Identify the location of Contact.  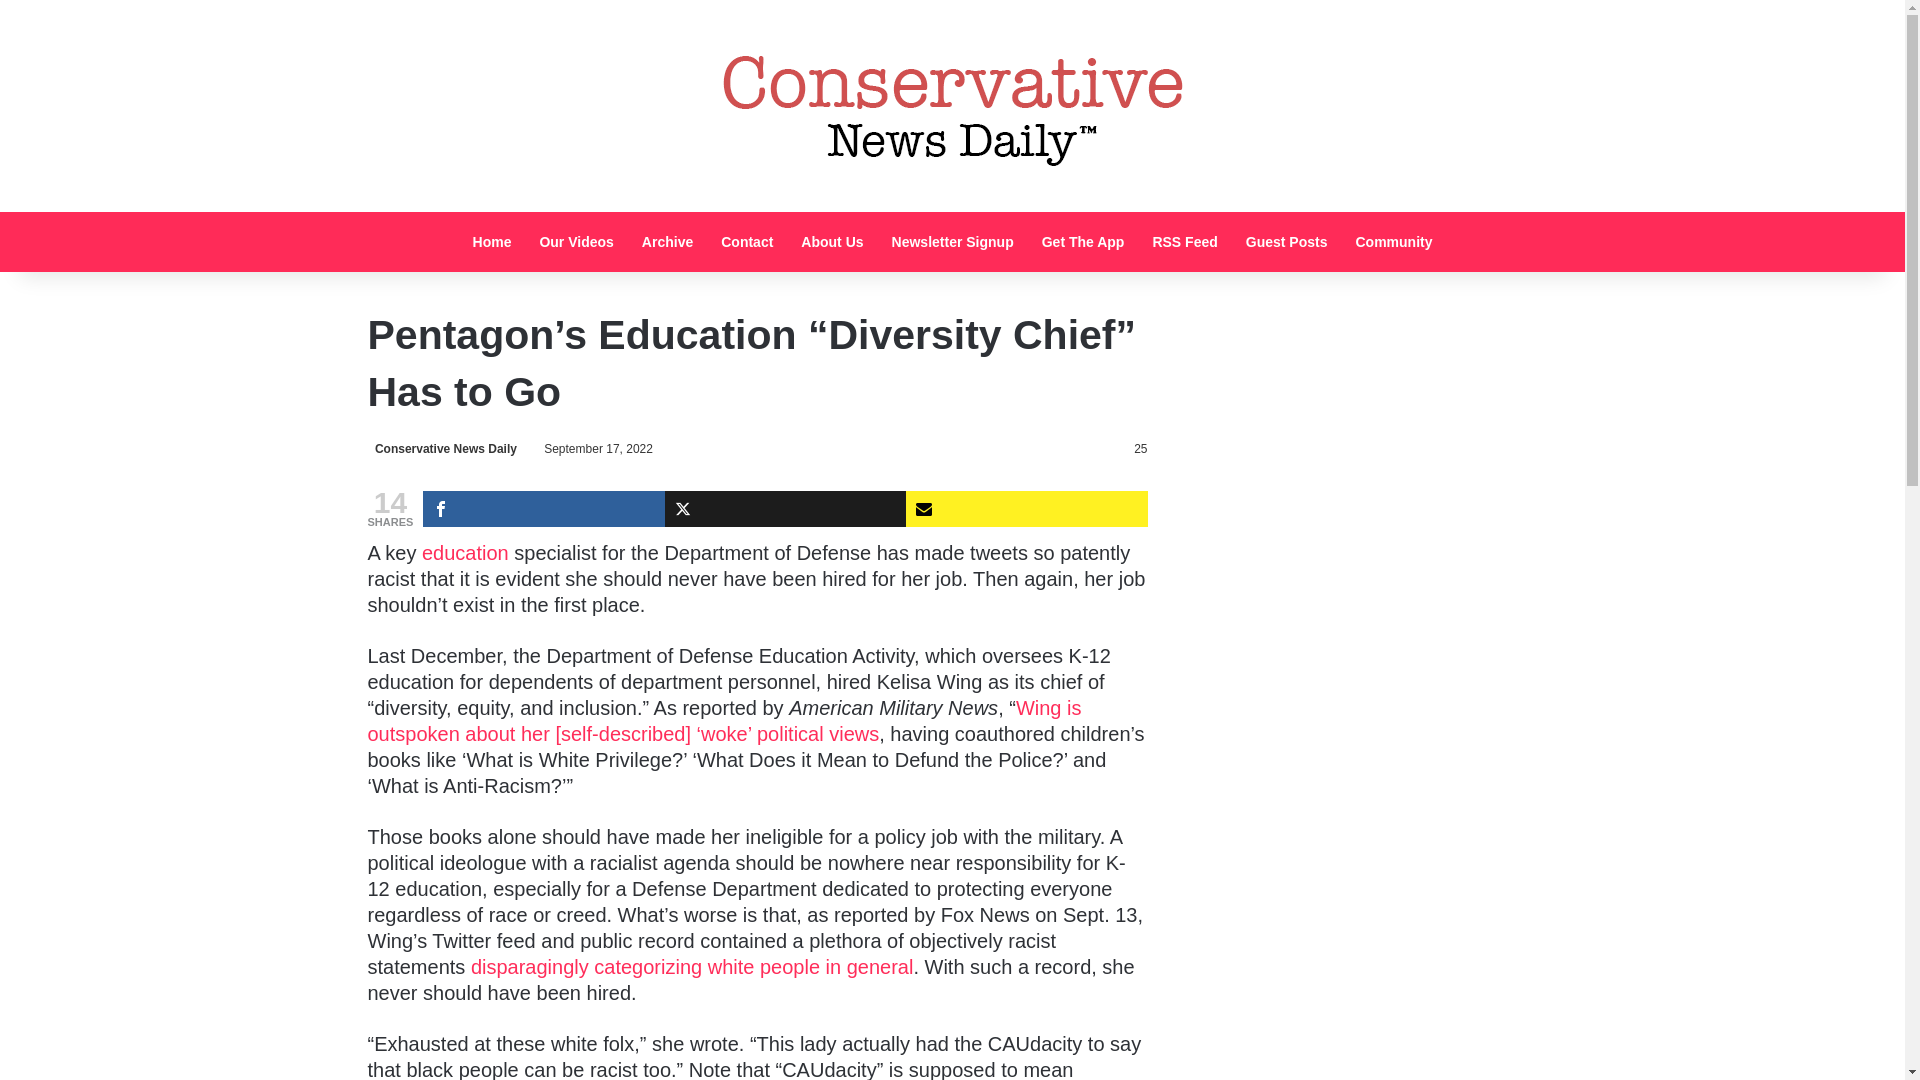
(746, 242).